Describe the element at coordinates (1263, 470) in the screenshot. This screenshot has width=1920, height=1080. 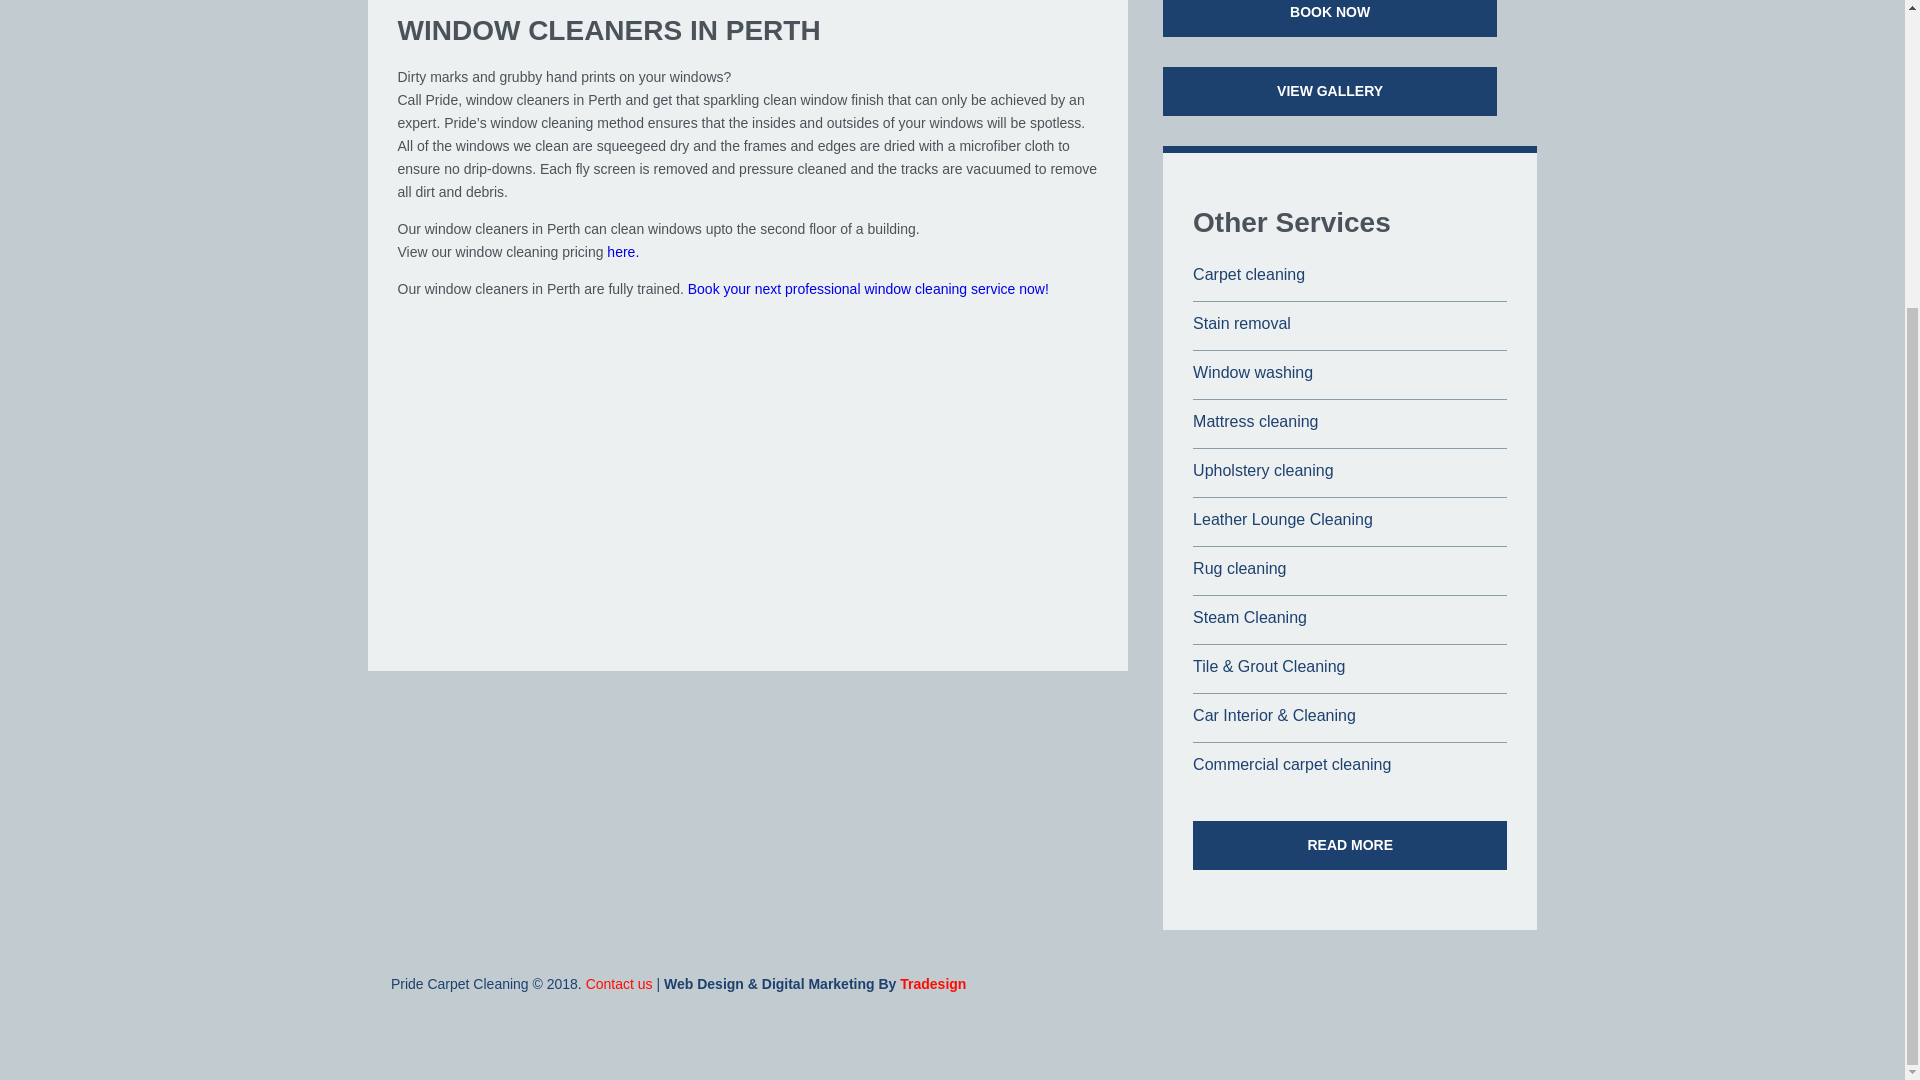
I see `Upholstery cleaning` at that location.